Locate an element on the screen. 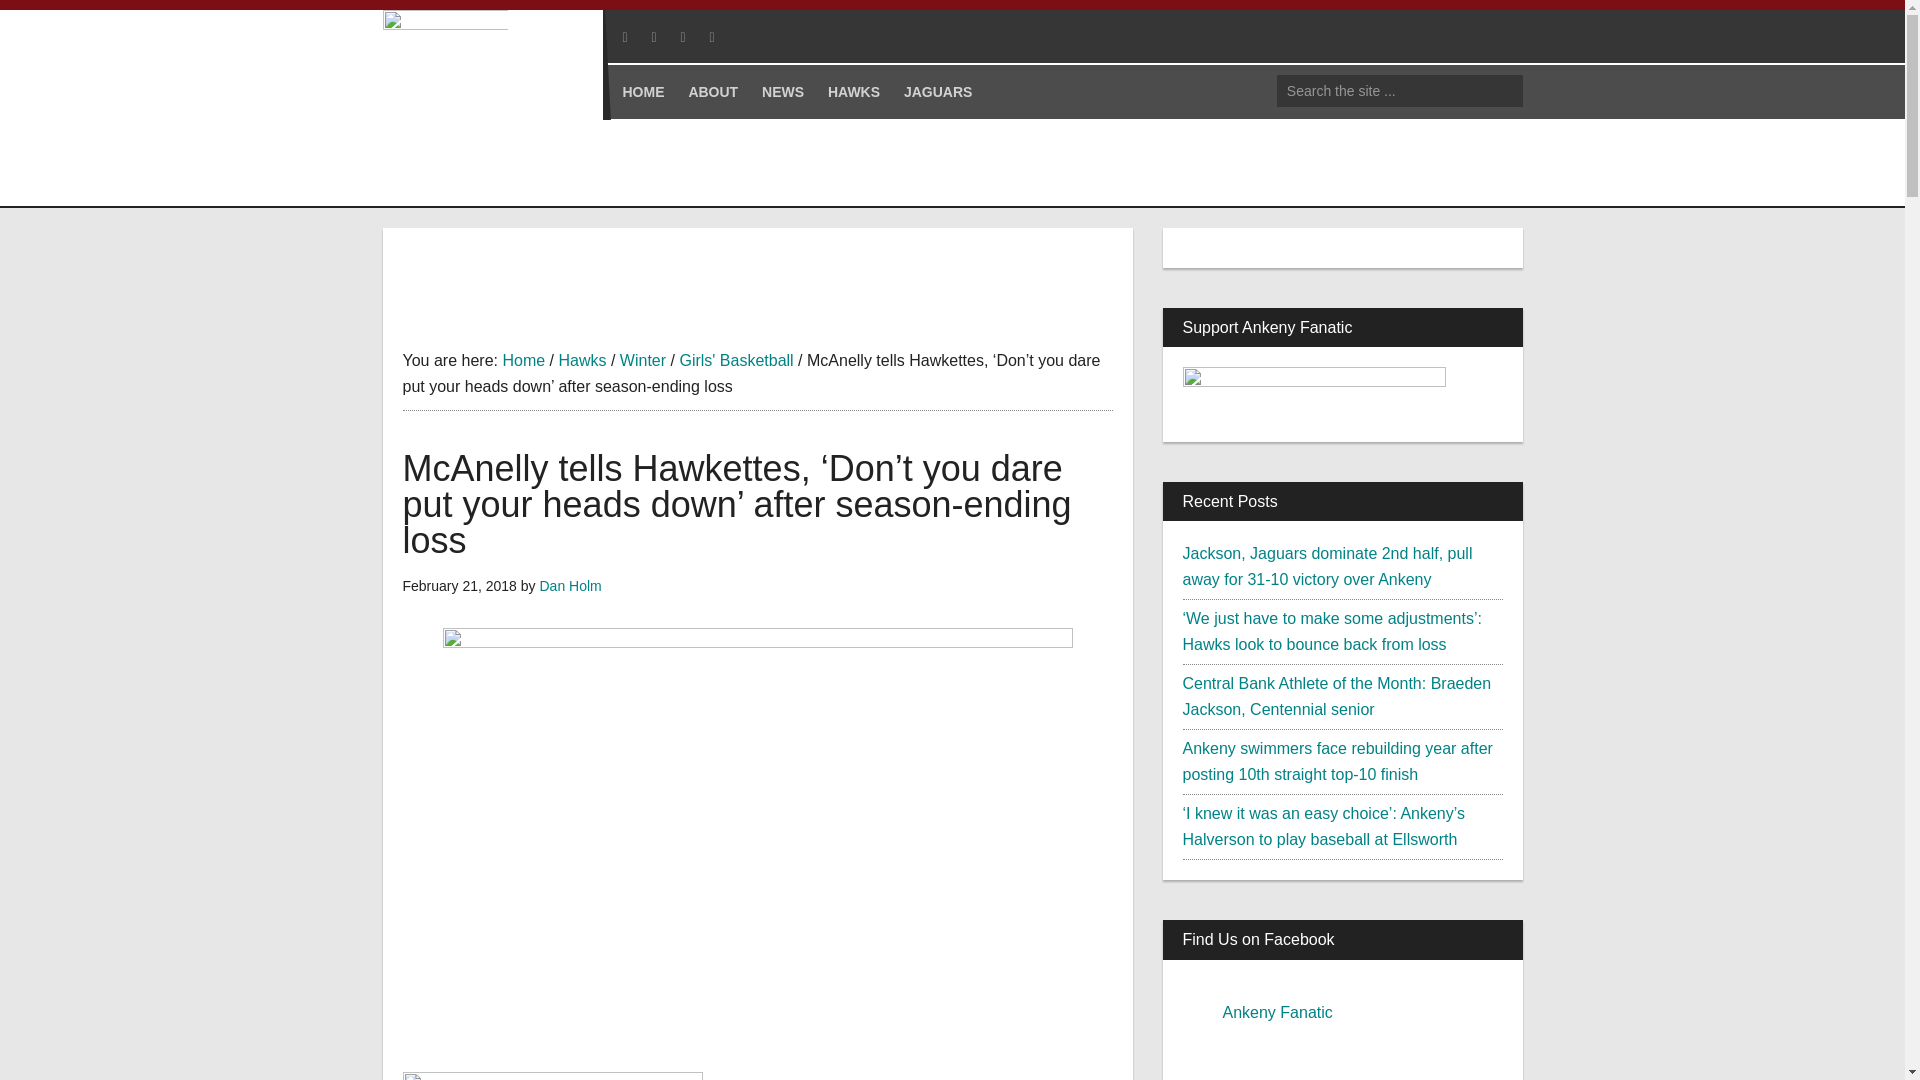  NEWS is located at coordinates (783, 91).